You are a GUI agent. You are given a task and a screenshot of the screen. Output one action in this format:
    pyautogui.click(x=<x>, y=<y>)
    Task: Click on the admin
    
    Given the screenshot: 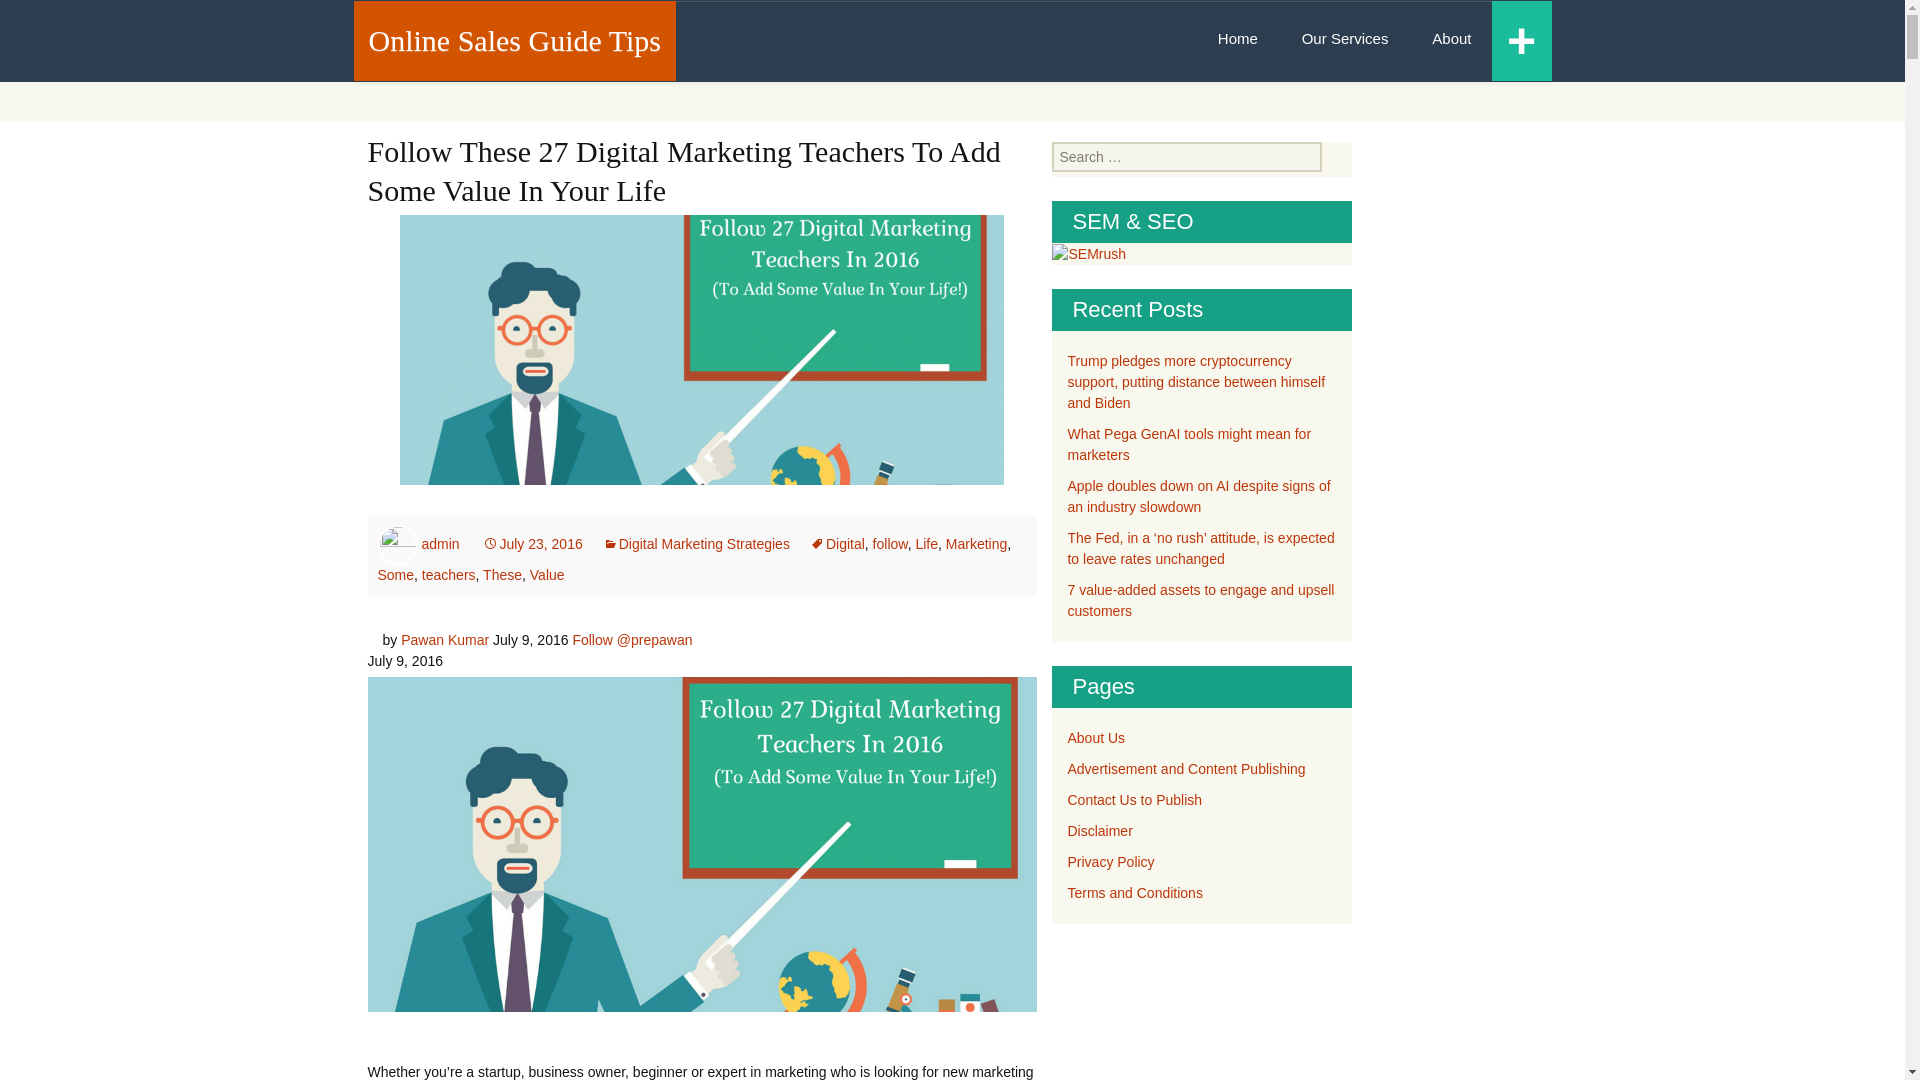 What is the action you would take?
    pyautogui.click(x=439, y=543)
    